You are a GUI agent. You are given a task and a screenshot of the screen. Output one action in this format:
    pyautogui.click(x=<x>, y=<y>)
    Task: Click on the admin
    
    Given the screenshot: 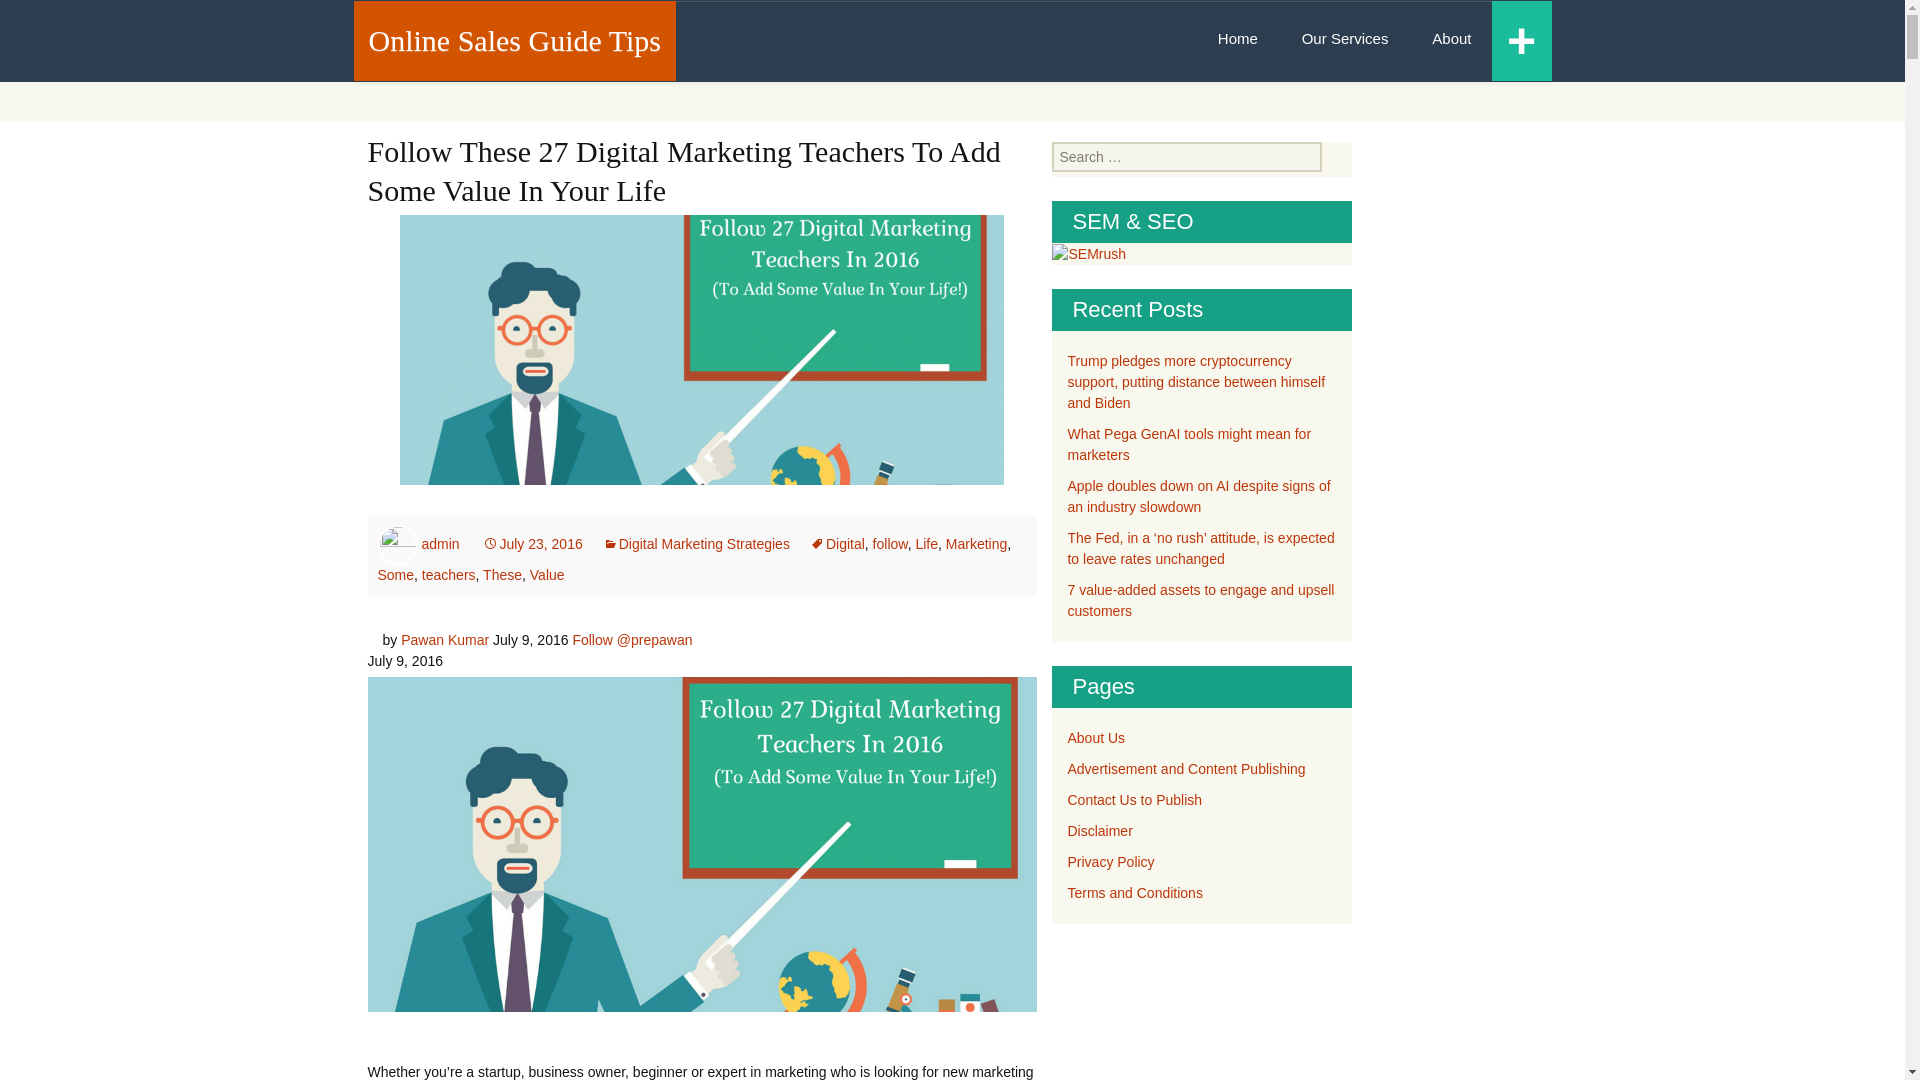 What is the action you would take?
    pyautogui.click(x=439, y=543)
    